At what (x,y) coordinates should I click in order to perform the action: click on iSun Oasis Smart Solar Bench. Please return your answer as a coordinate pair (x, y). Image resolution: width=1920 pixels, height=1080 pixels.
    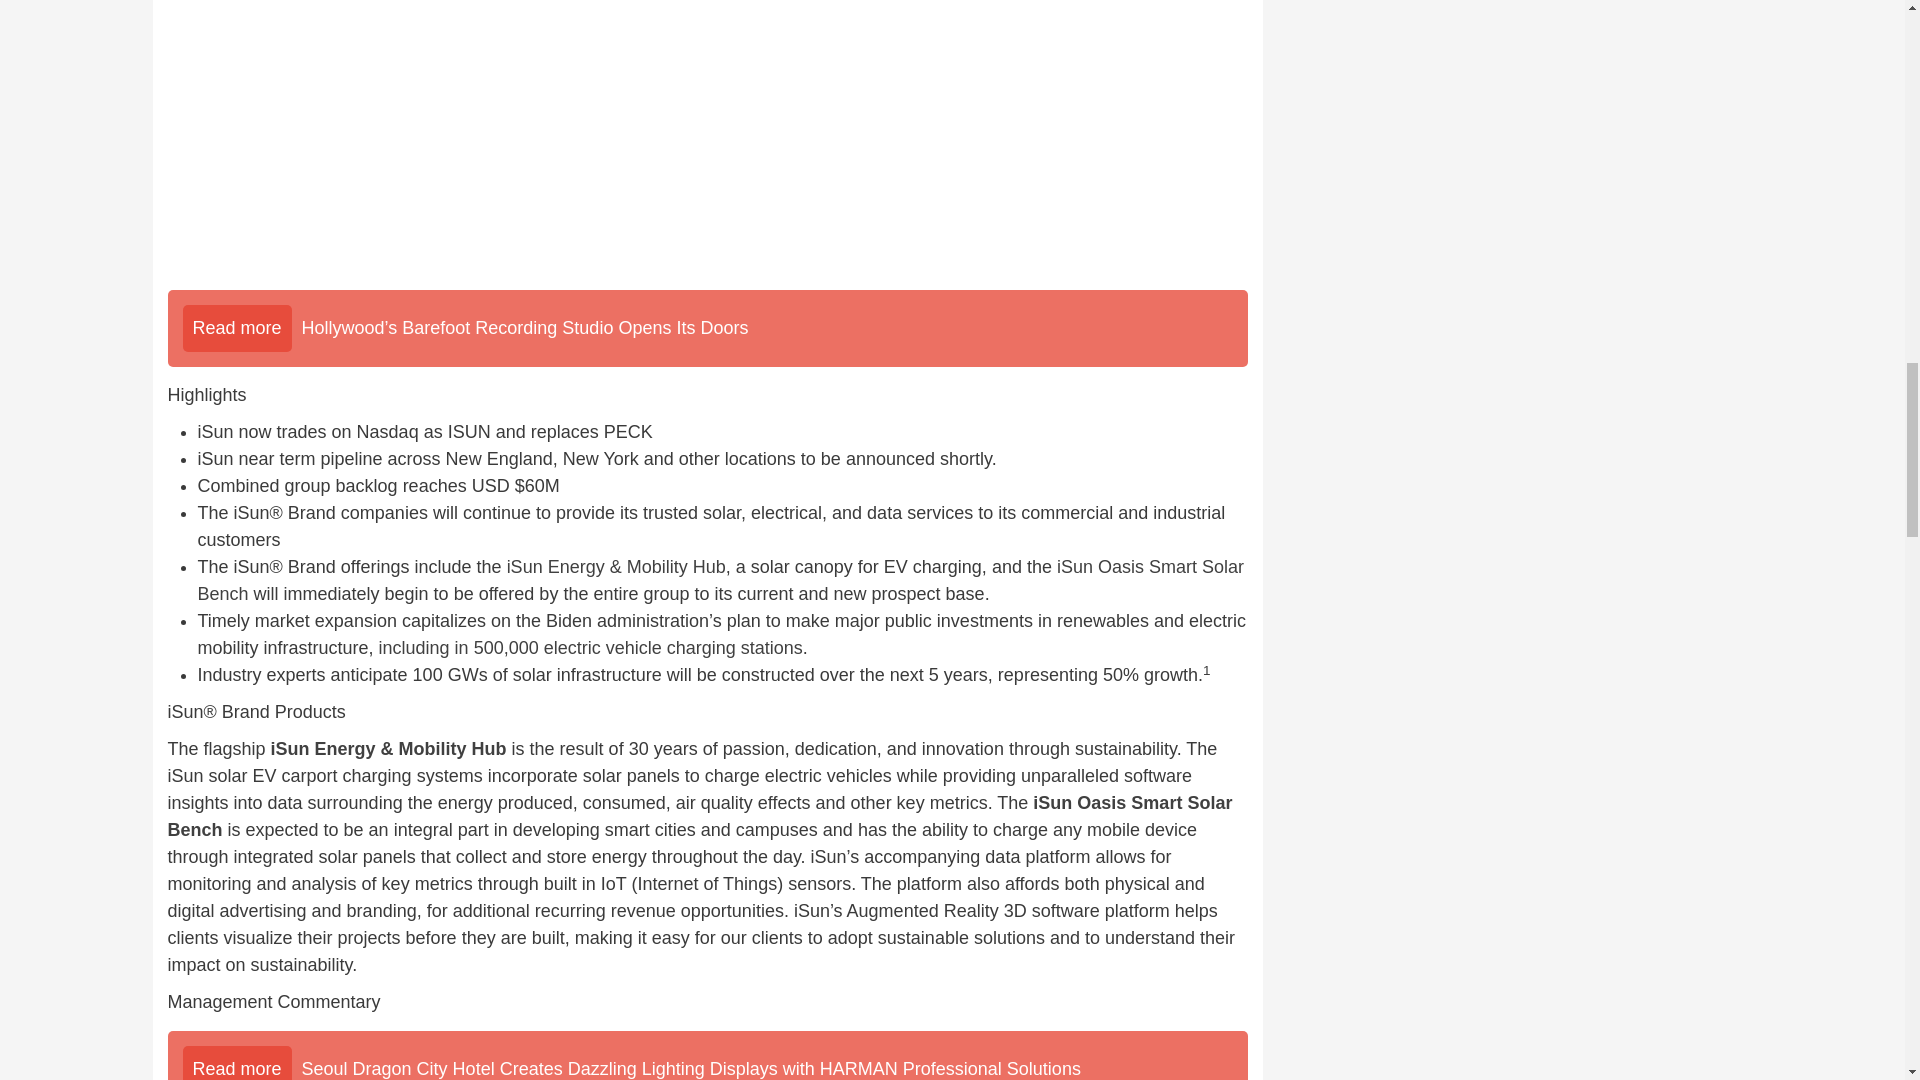
    Looking at the image, I should click on (720, 580).